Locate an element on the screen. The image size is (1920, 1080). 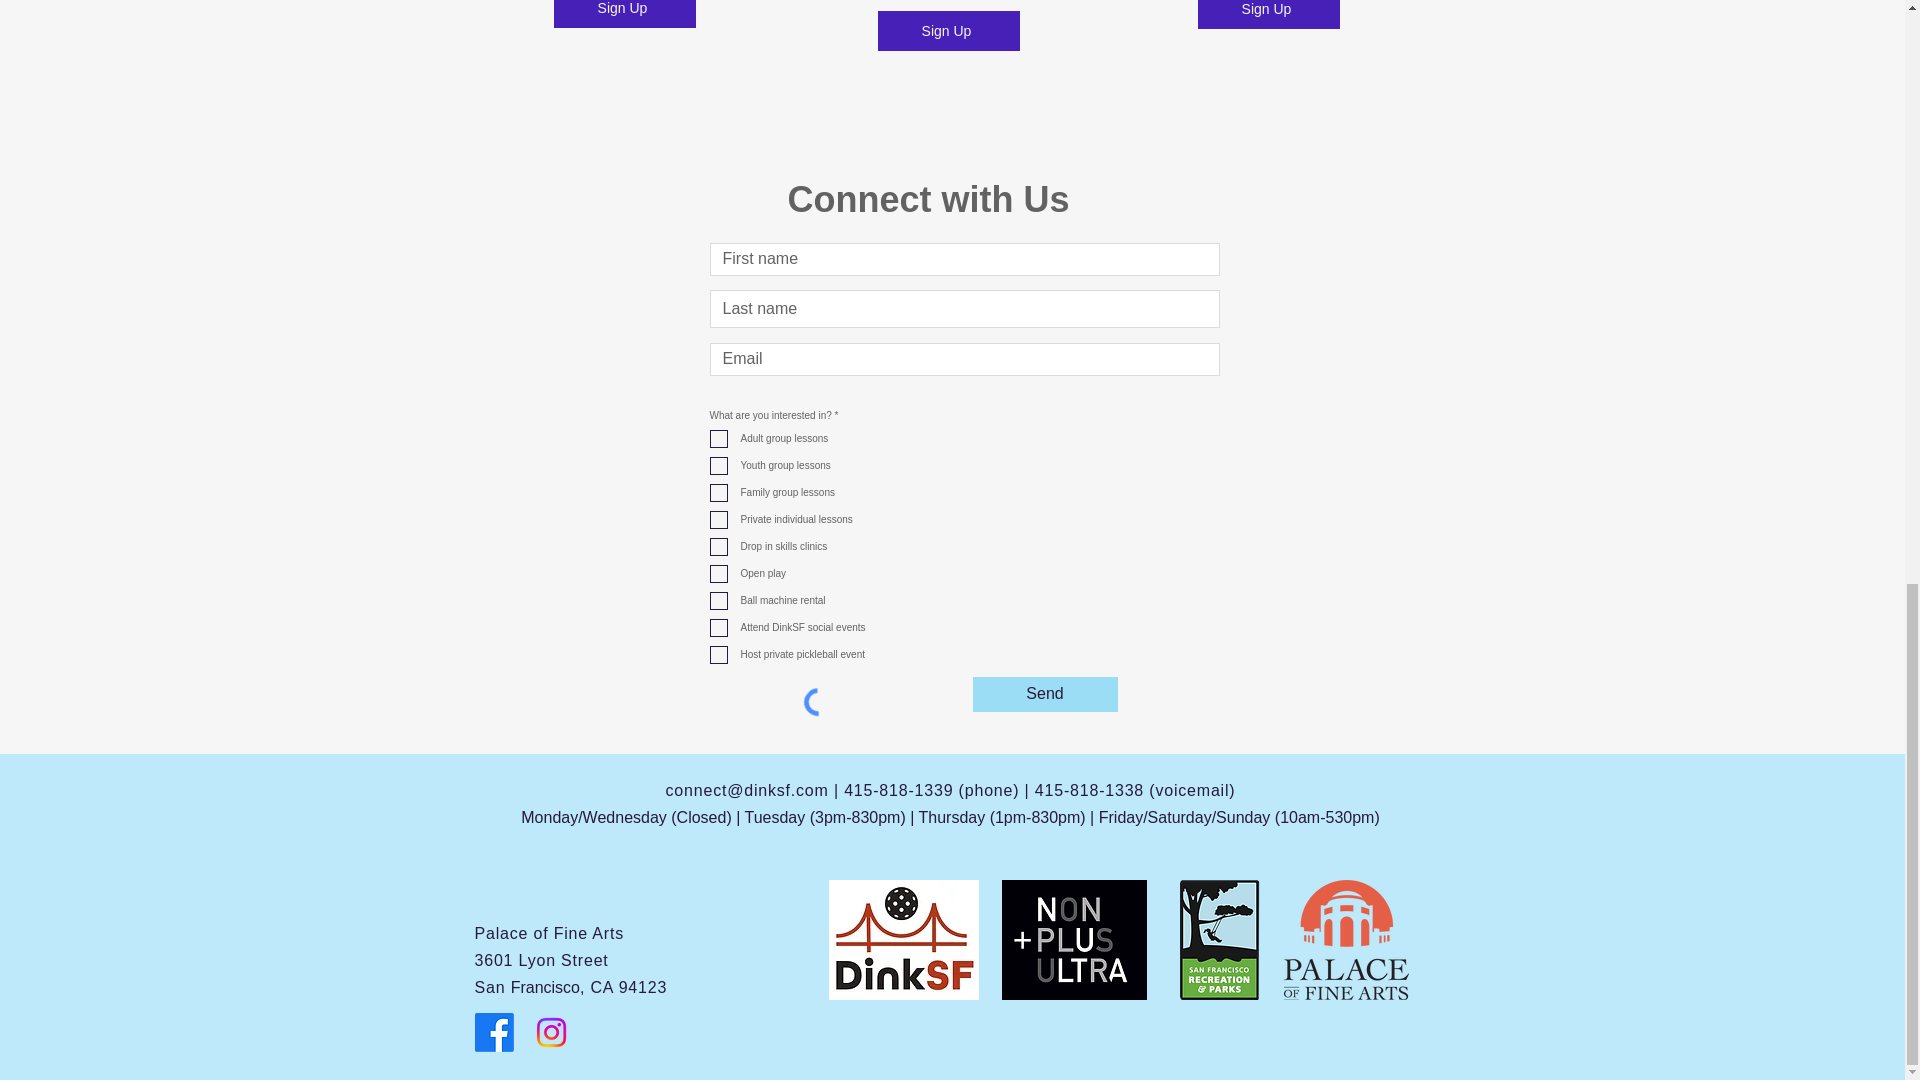
Sign Up is located at coordinates (948, 30).